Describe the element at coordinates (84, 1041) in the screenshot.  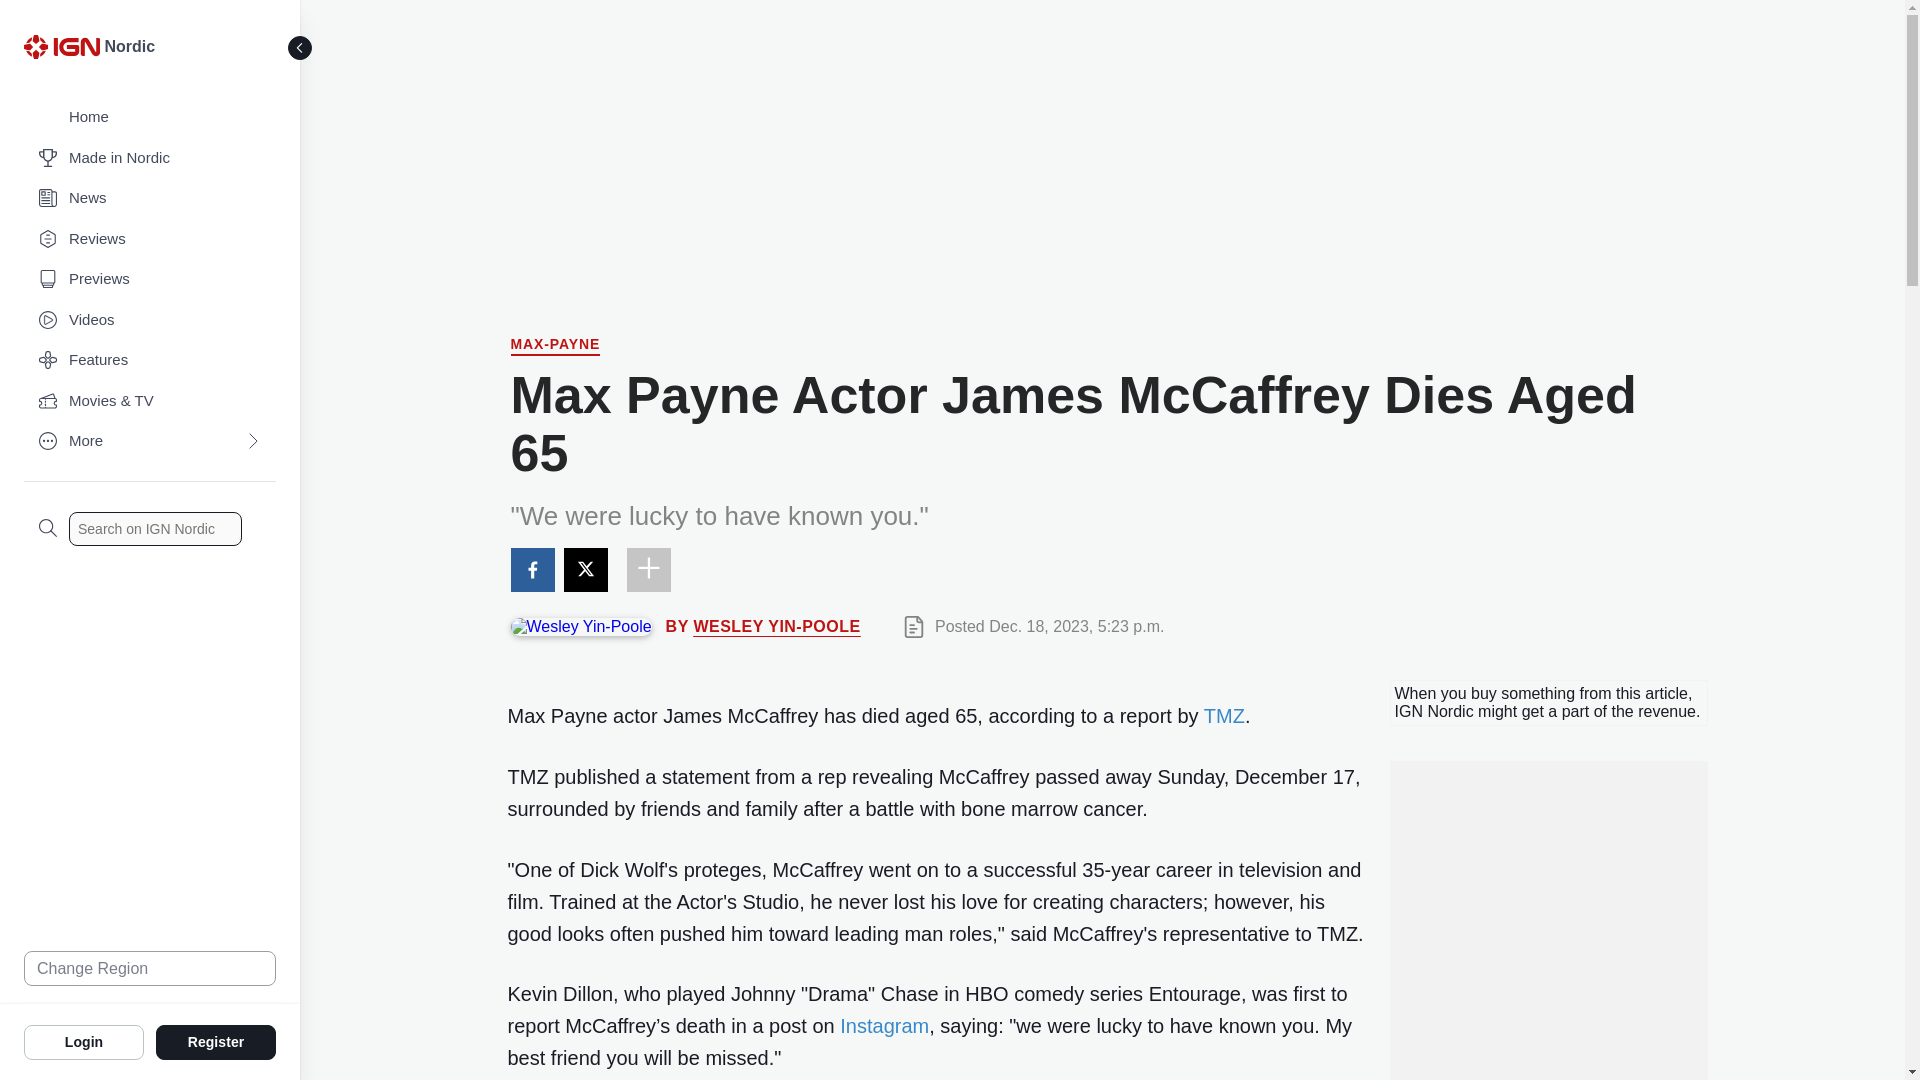
I see `Login` at that location.